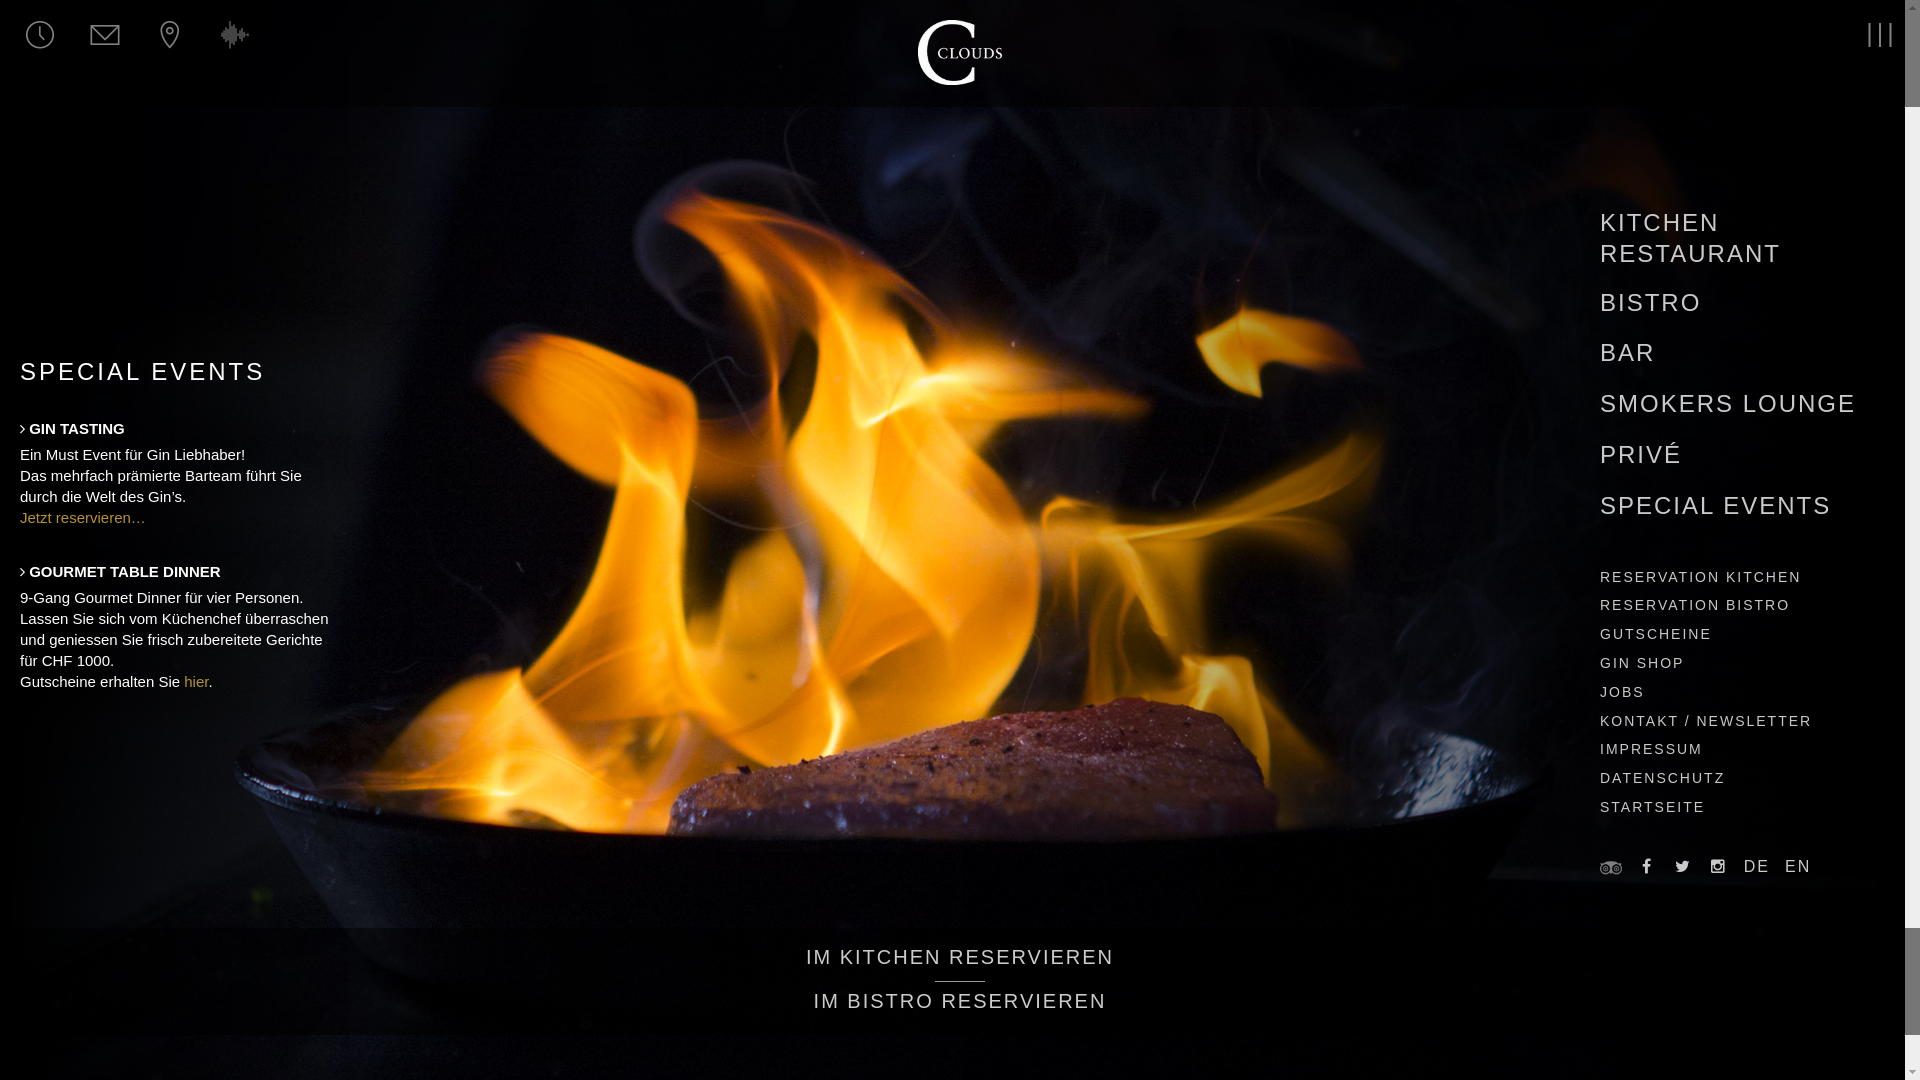 This screenshot has height=1080, width=1920. I want to click on RESERVATION KITCHEN, so click(1700, 576).